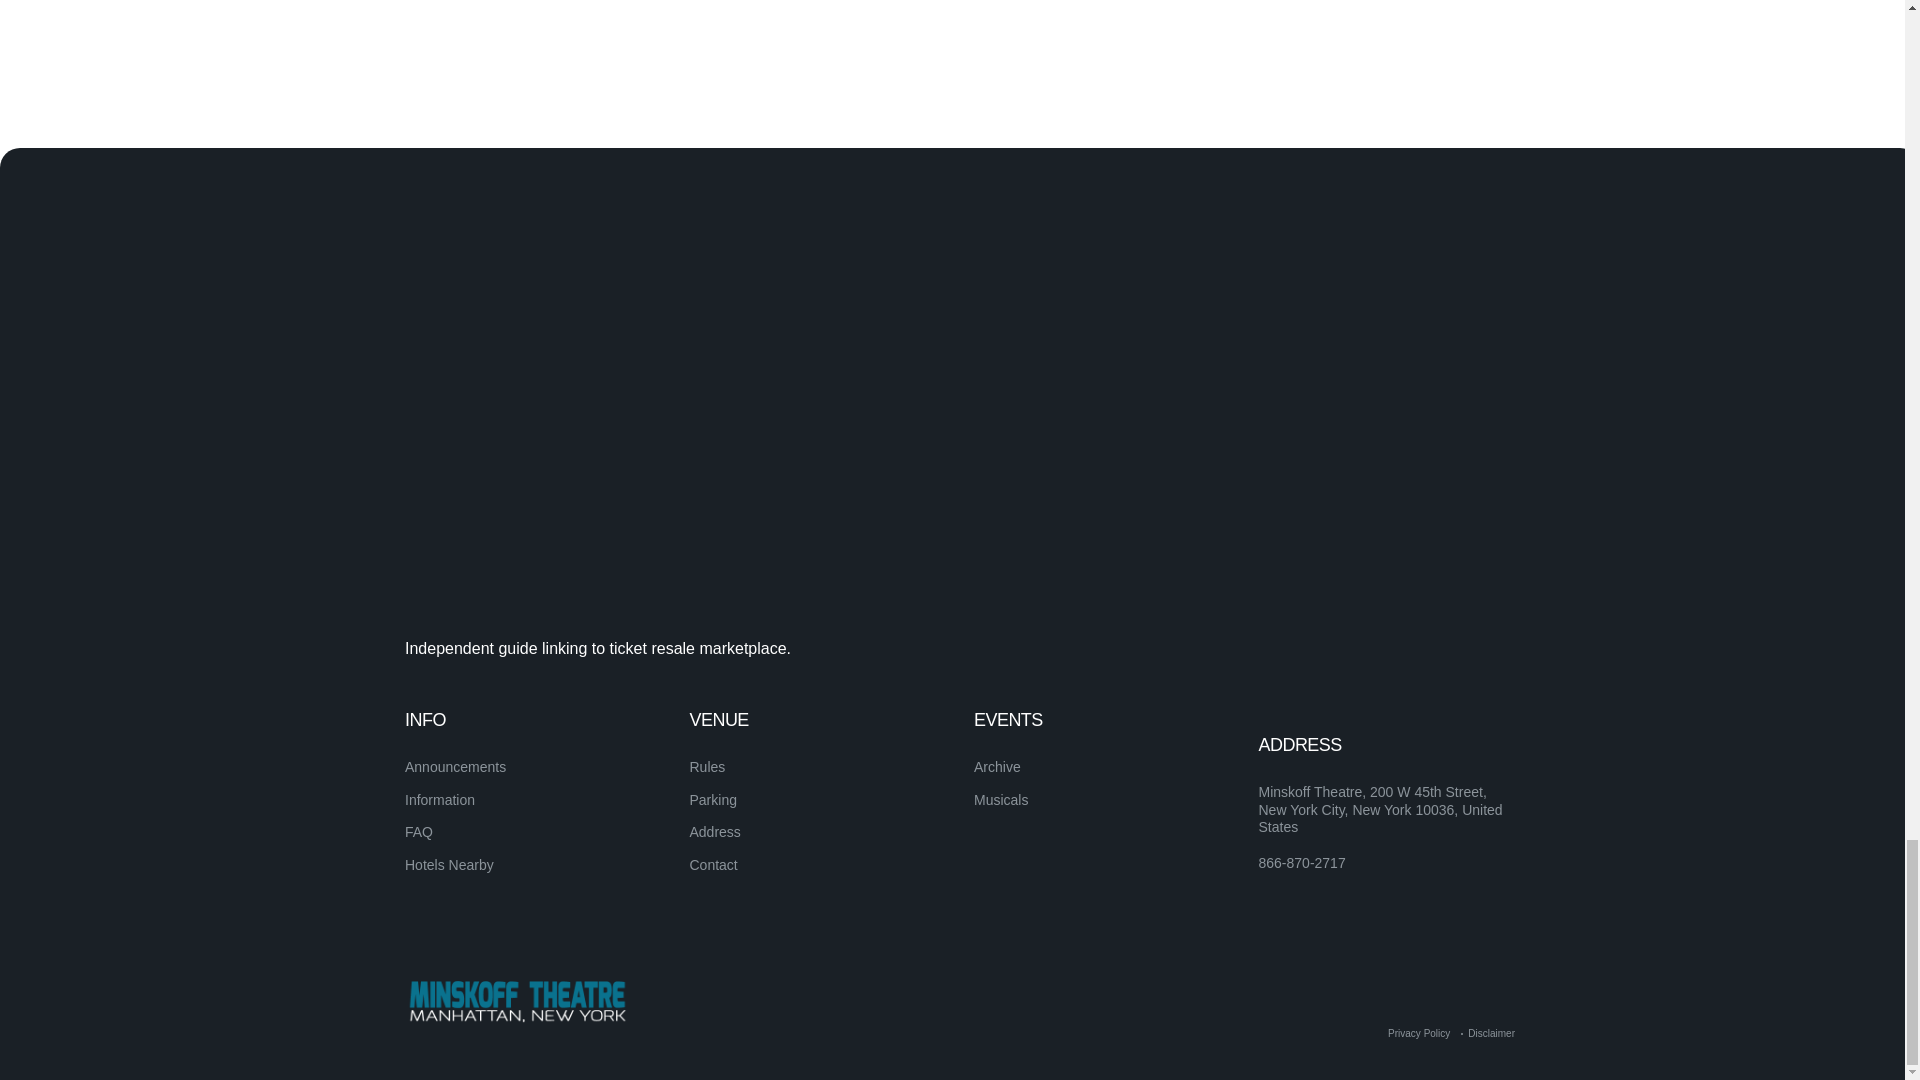 This screenshot has height=1080, width=1920. Describe the element at coordinates (1491, 1033) in the screenshot. I see `Disclaimer` at that location.